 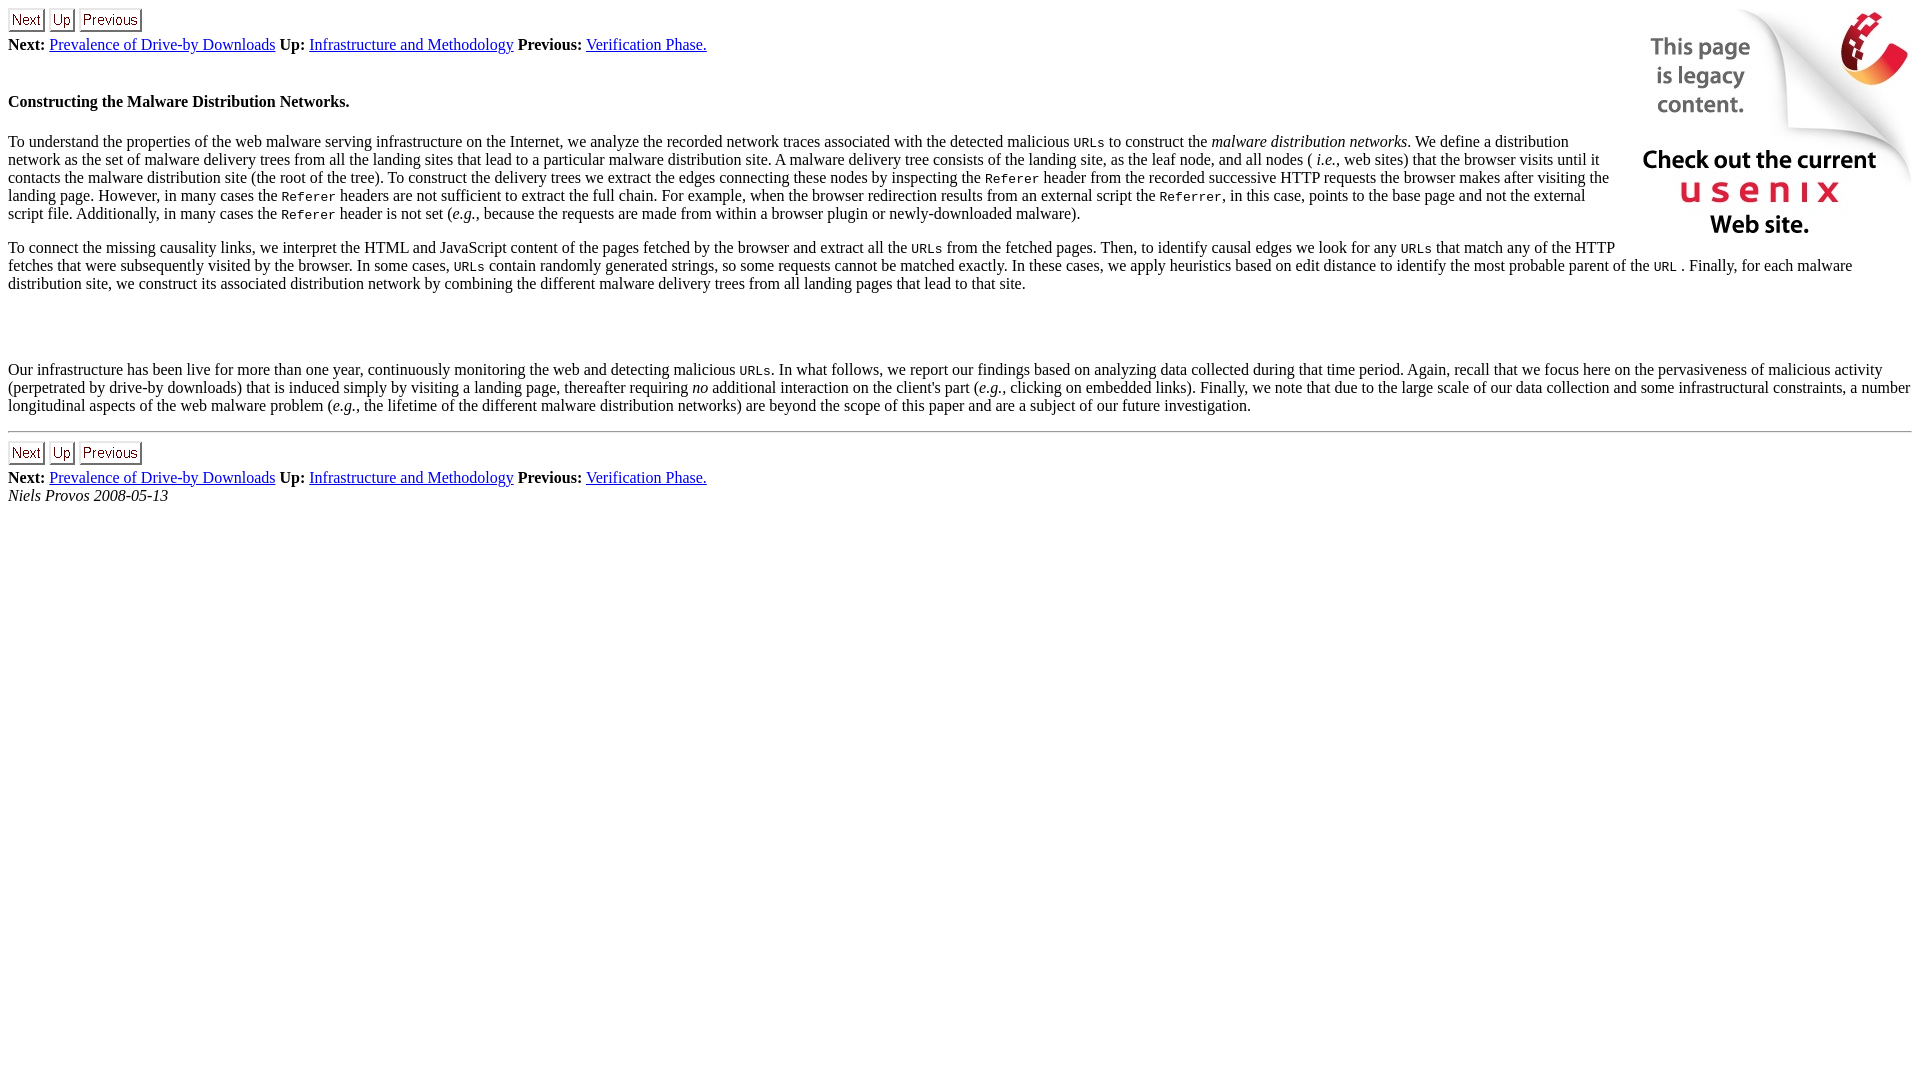 What do you see at coordinates (646, 44) in the screenshot?
I see `Verification Phase.` at bounding box center [646, 44].